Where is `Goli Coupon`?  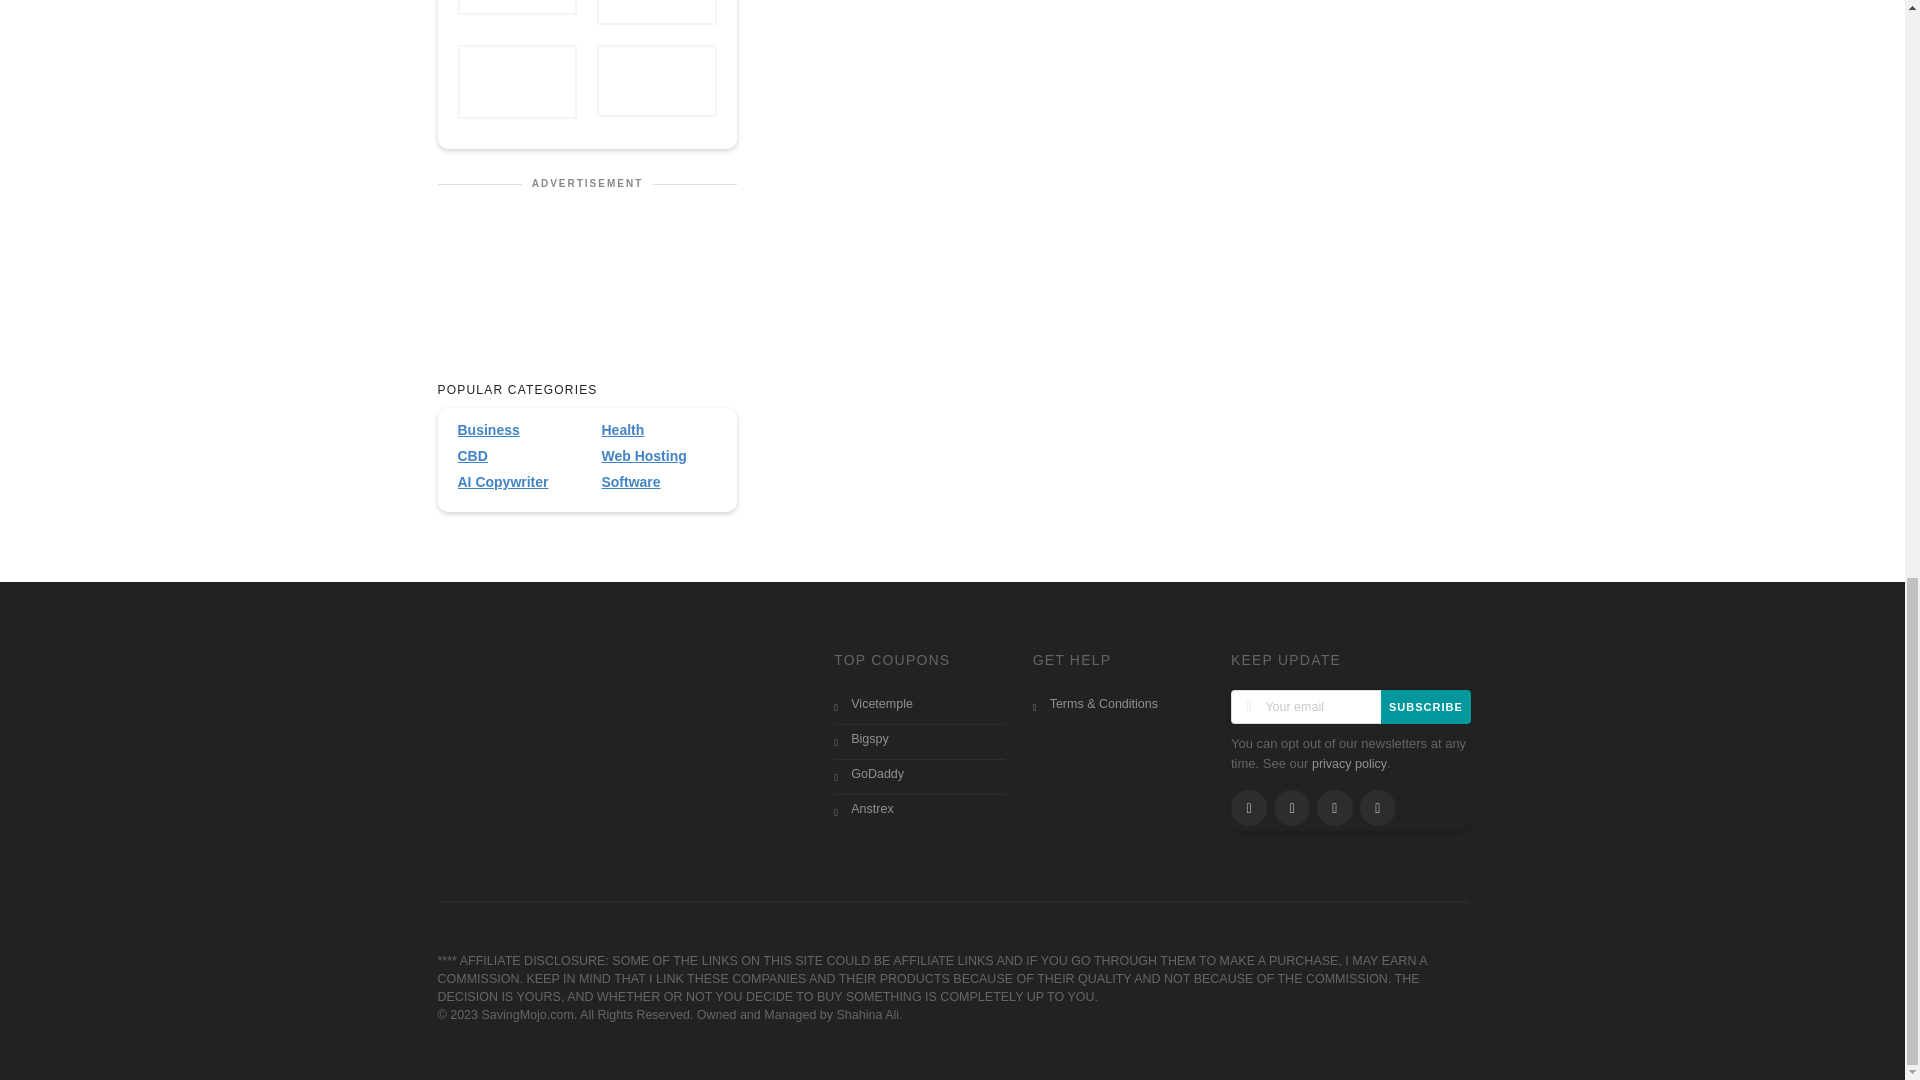 Goli Coupon is located at coordinates (656, 9).